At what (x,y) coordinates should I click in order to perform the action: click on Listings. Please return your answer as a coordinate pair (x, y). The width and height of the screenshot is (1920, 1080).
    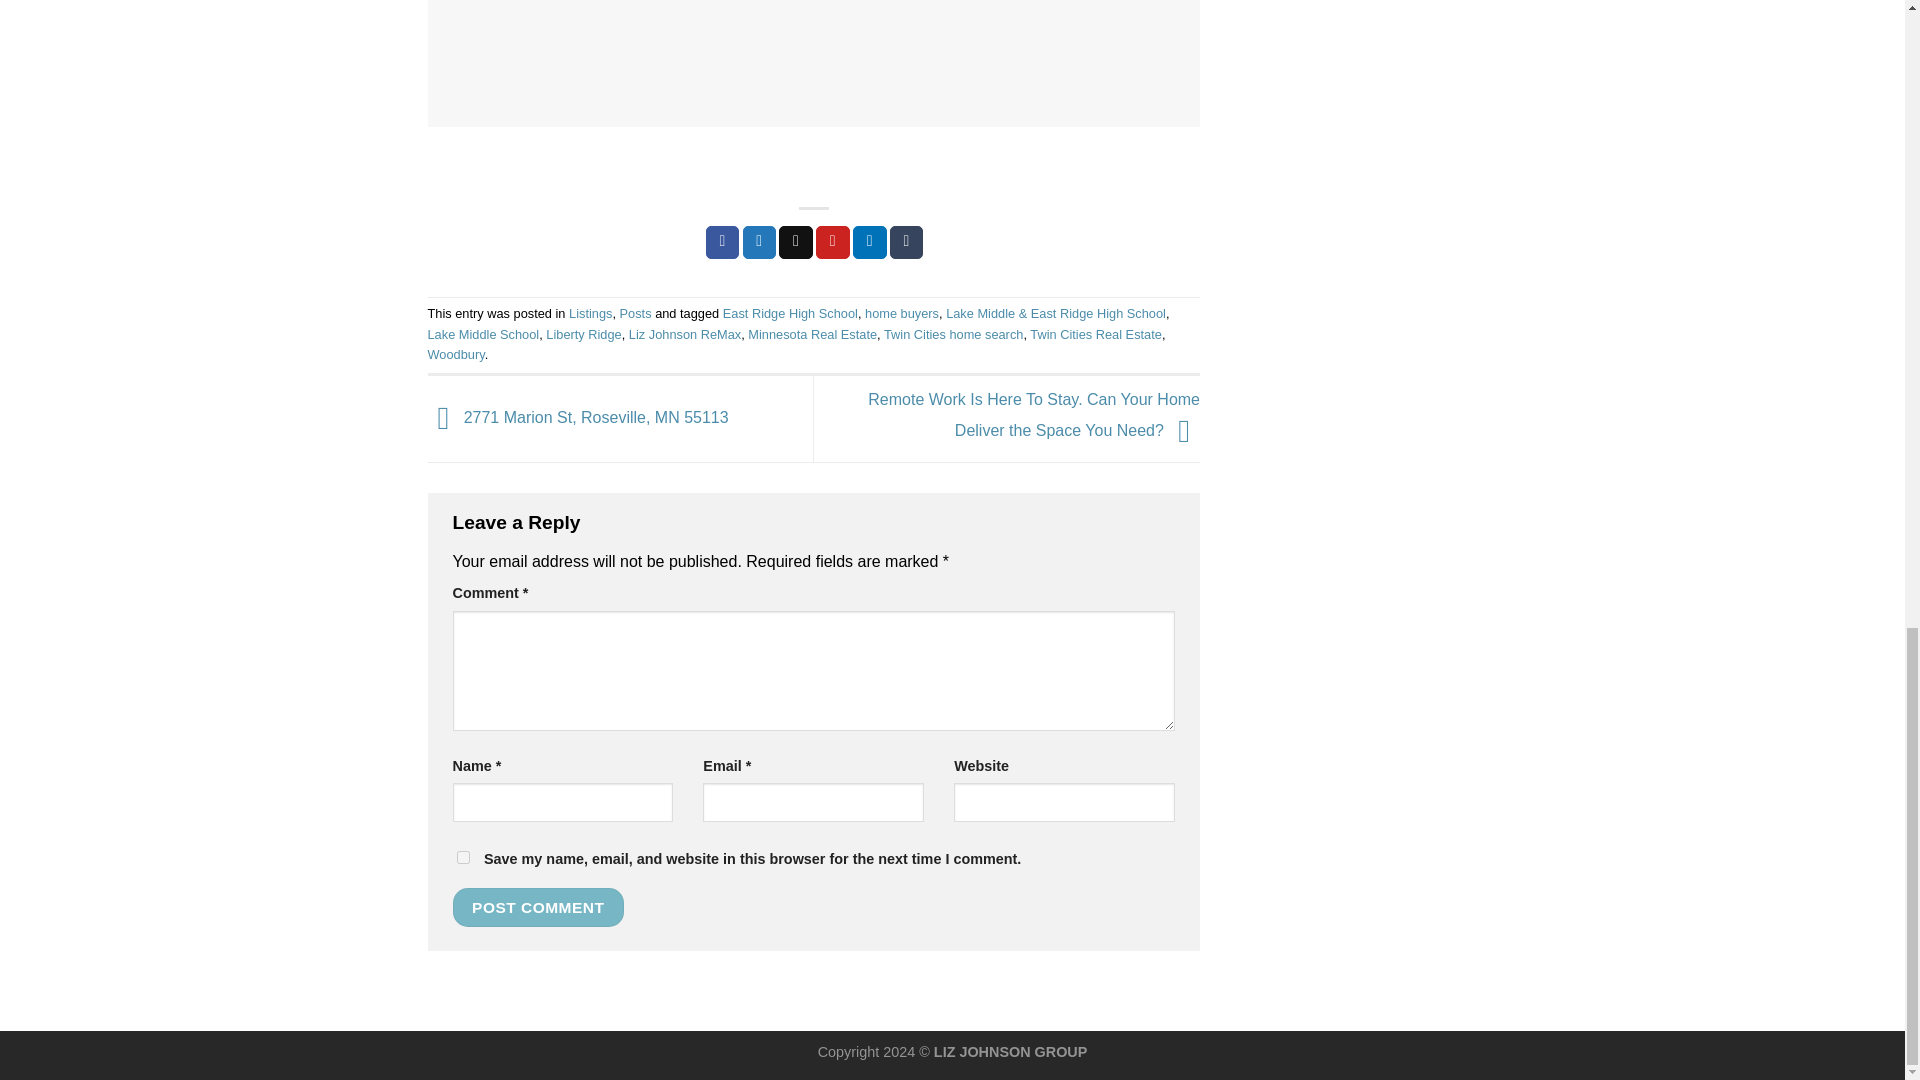
    Looking at the image, I should click on (590, 312).